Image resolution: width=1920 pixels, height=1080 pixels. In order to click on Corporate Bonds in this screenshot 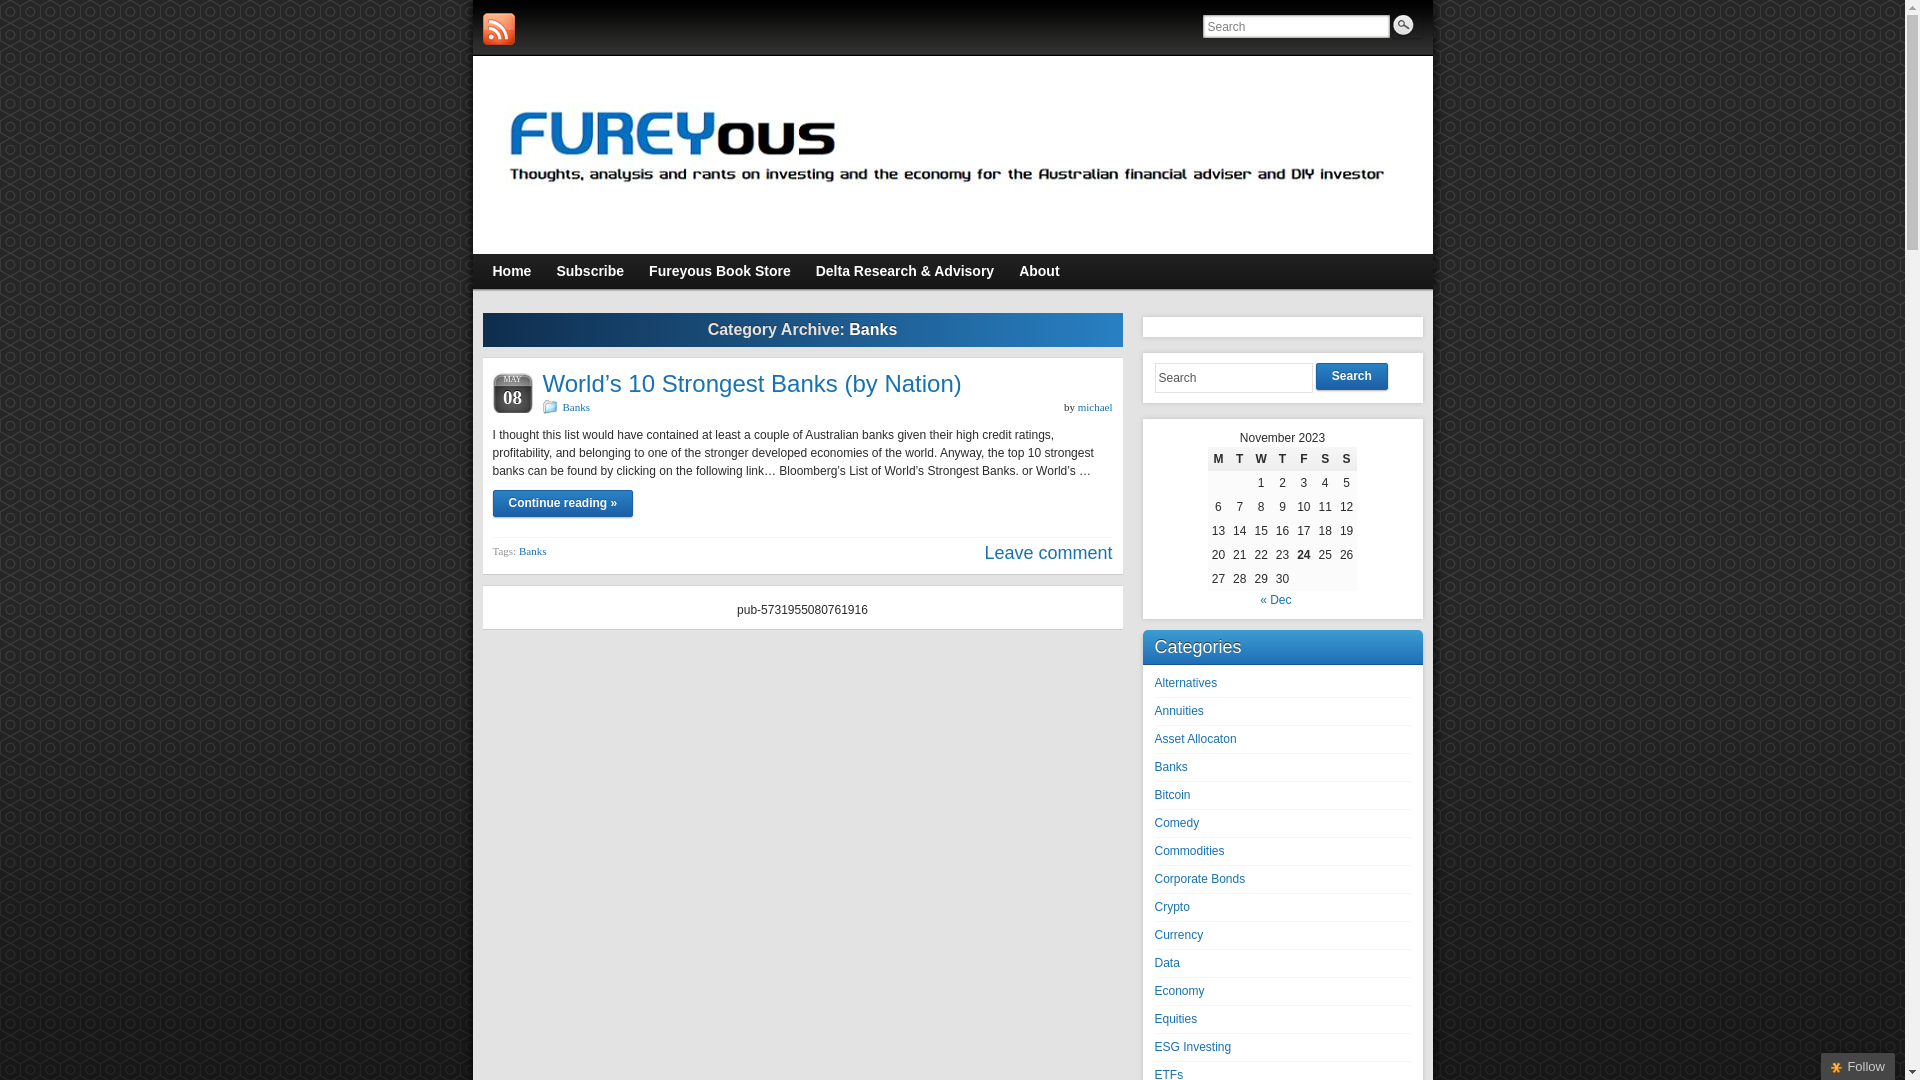, I will do `click(1200, 879)`.